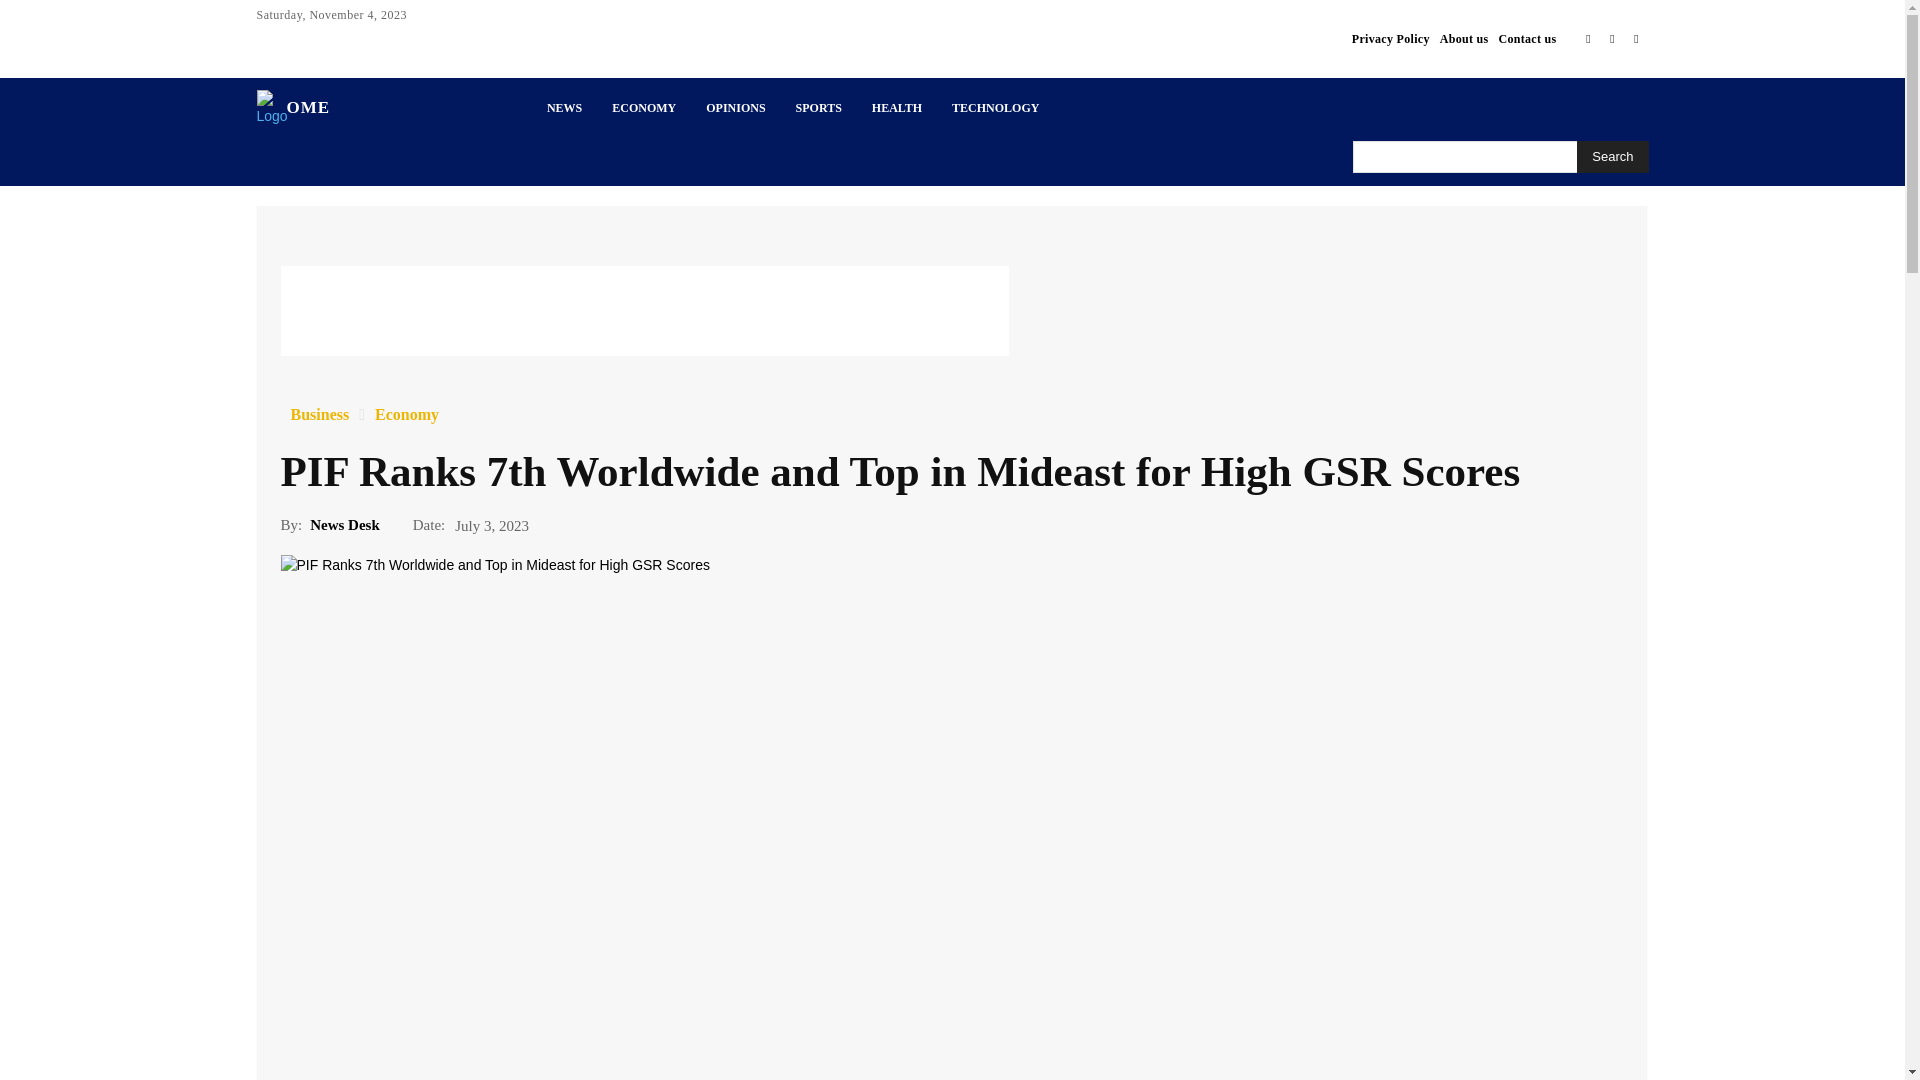 The width and height of the screenshot is (1920, 1080). I want to click on Search, so click(1612, 156).